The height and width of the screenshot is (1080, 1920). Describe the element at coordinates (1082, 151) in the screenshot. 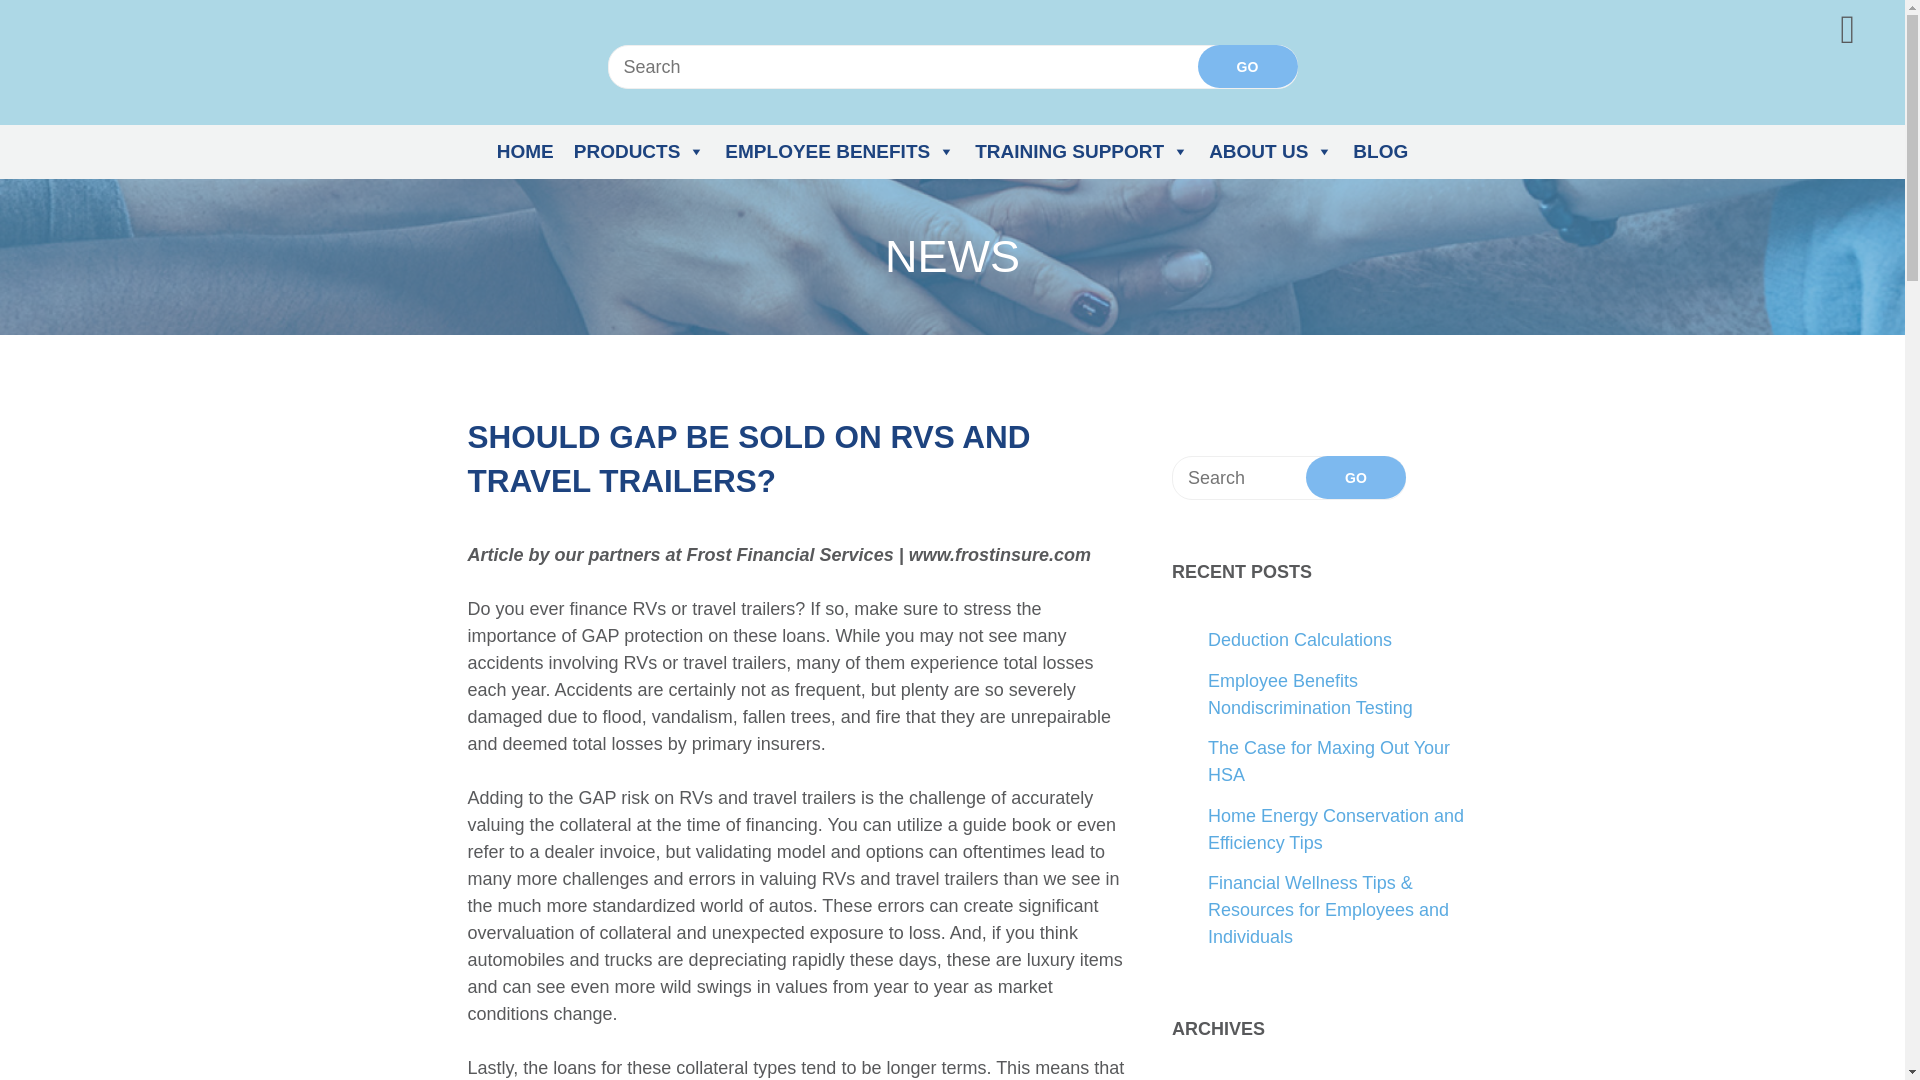

I see `TRAINING SUPPORT` at that location.